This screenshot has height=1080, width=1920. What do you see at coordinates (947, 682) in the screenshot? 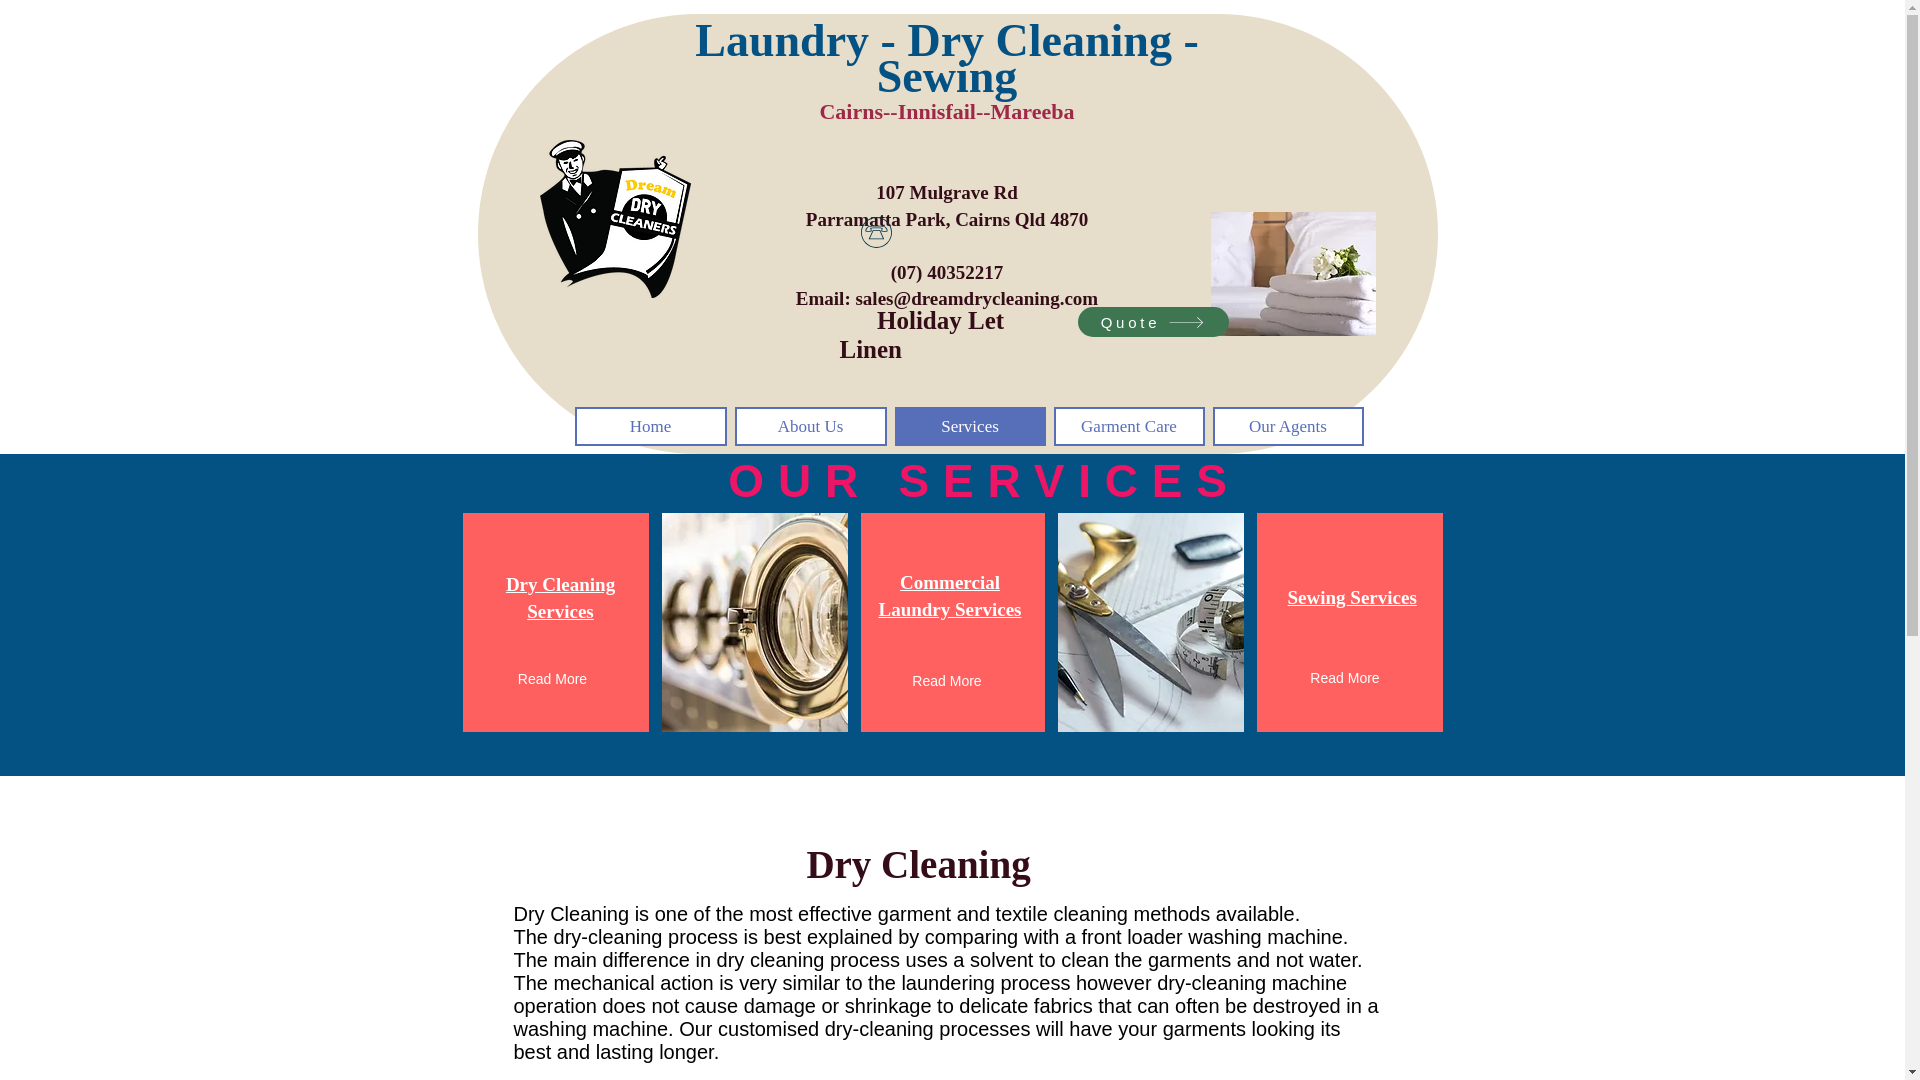
I see `Read More` at bounding box center [947, 682].